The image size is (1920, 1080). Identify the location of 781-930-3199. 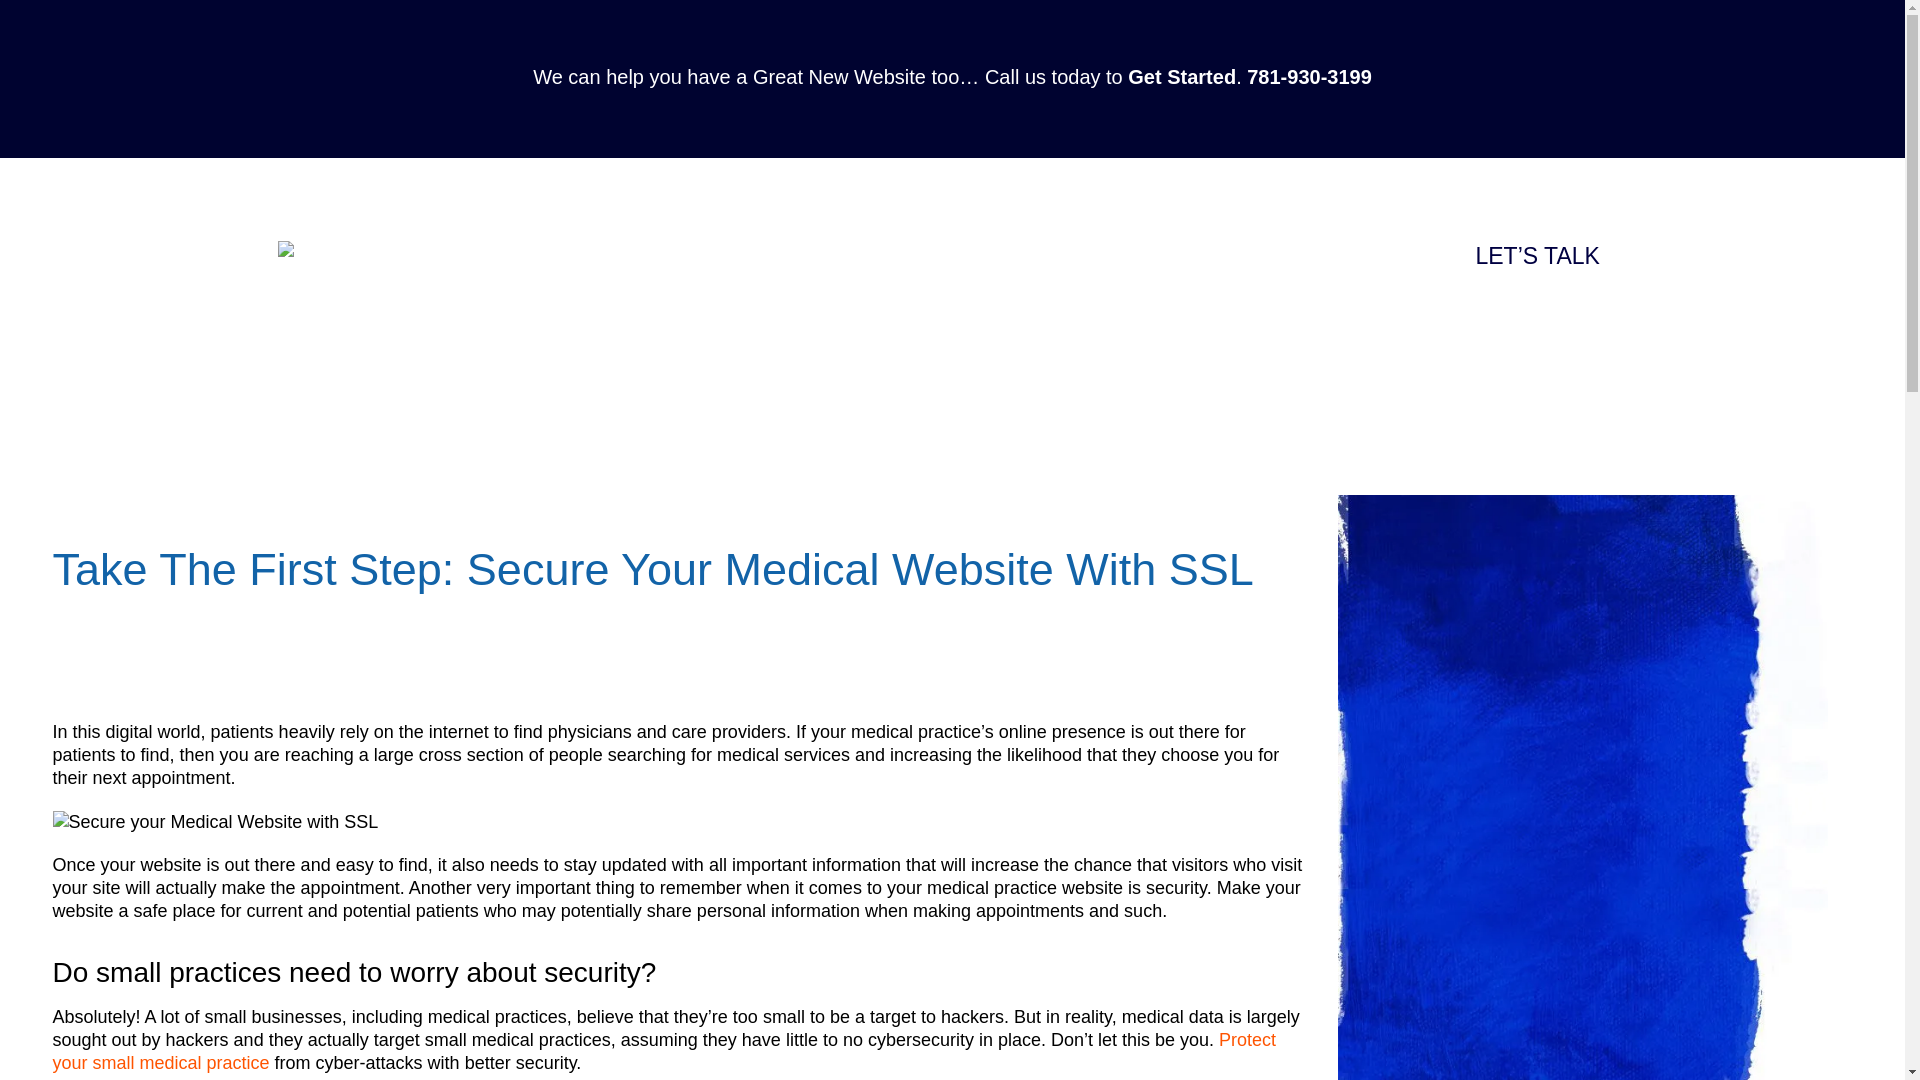
(1329, 264).